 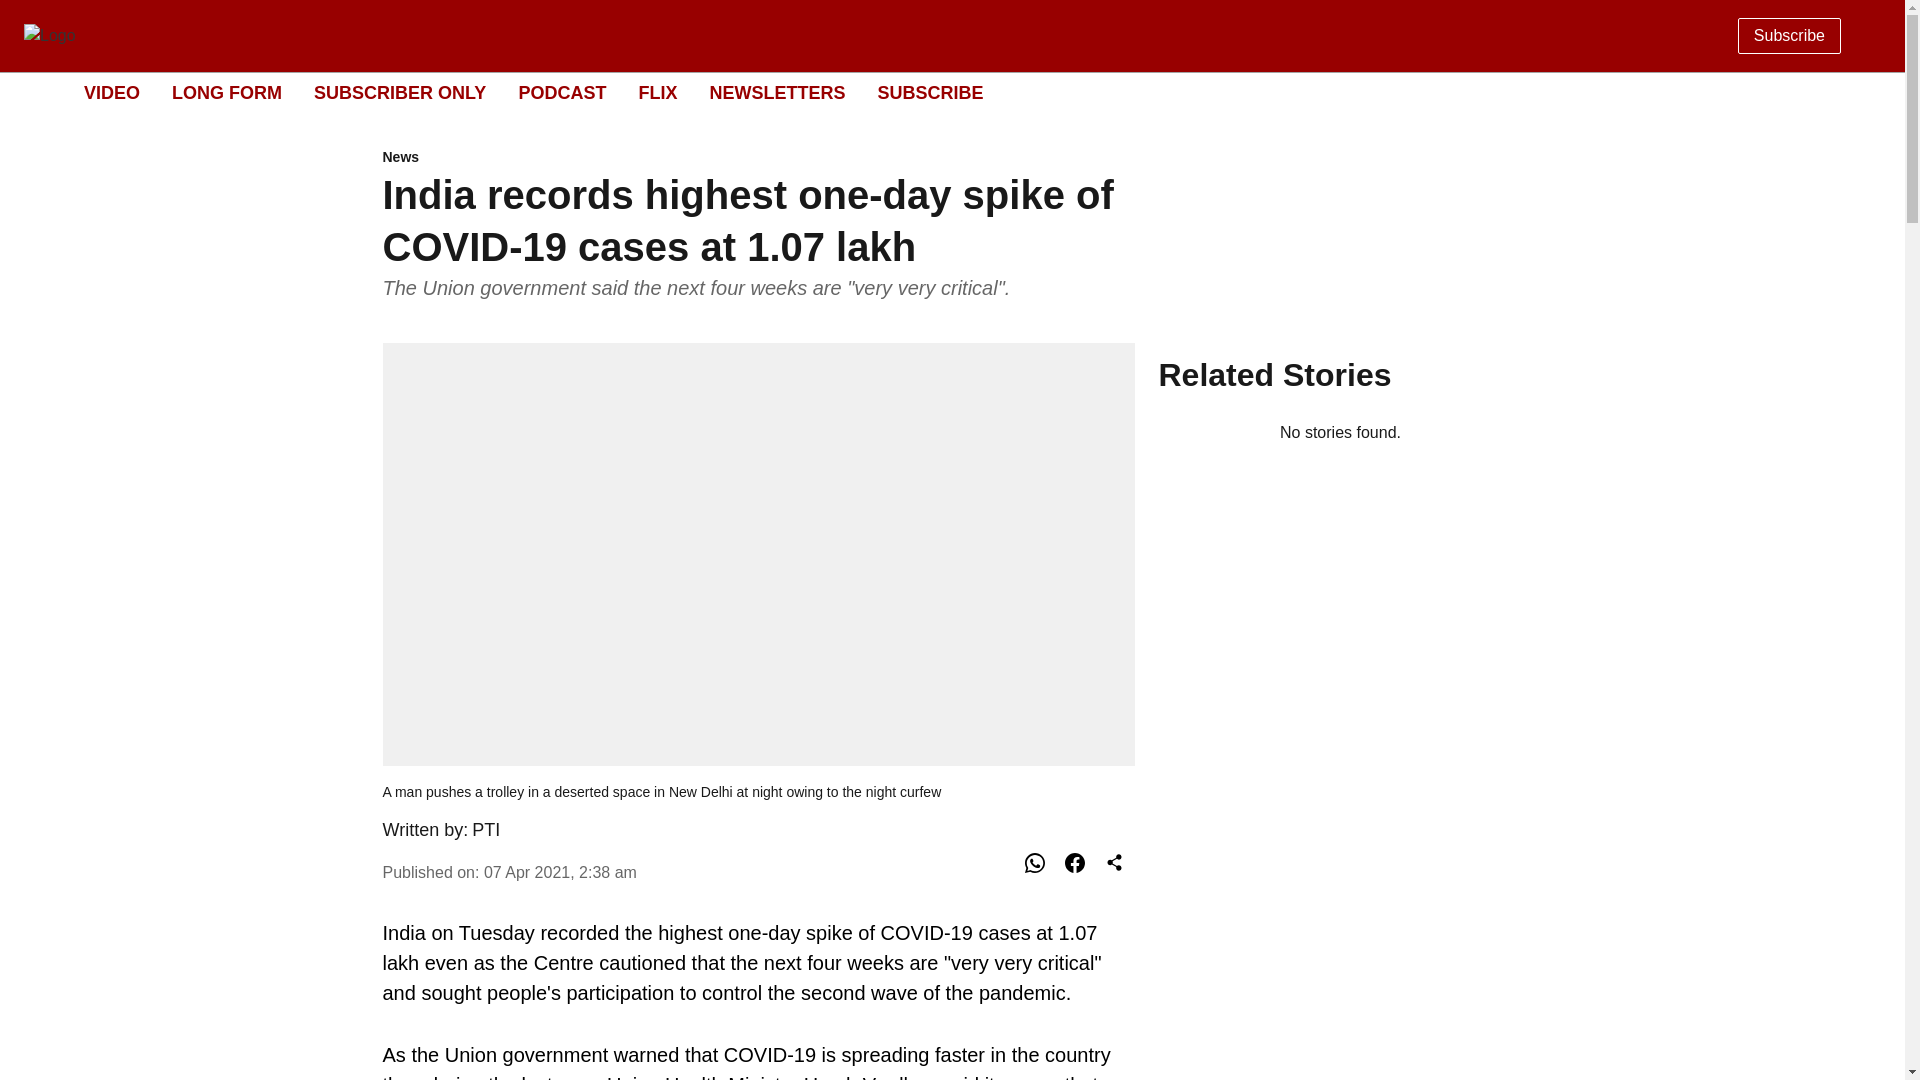 I want to click on 2021-04-07 02:38, so click(x=560, y=872).